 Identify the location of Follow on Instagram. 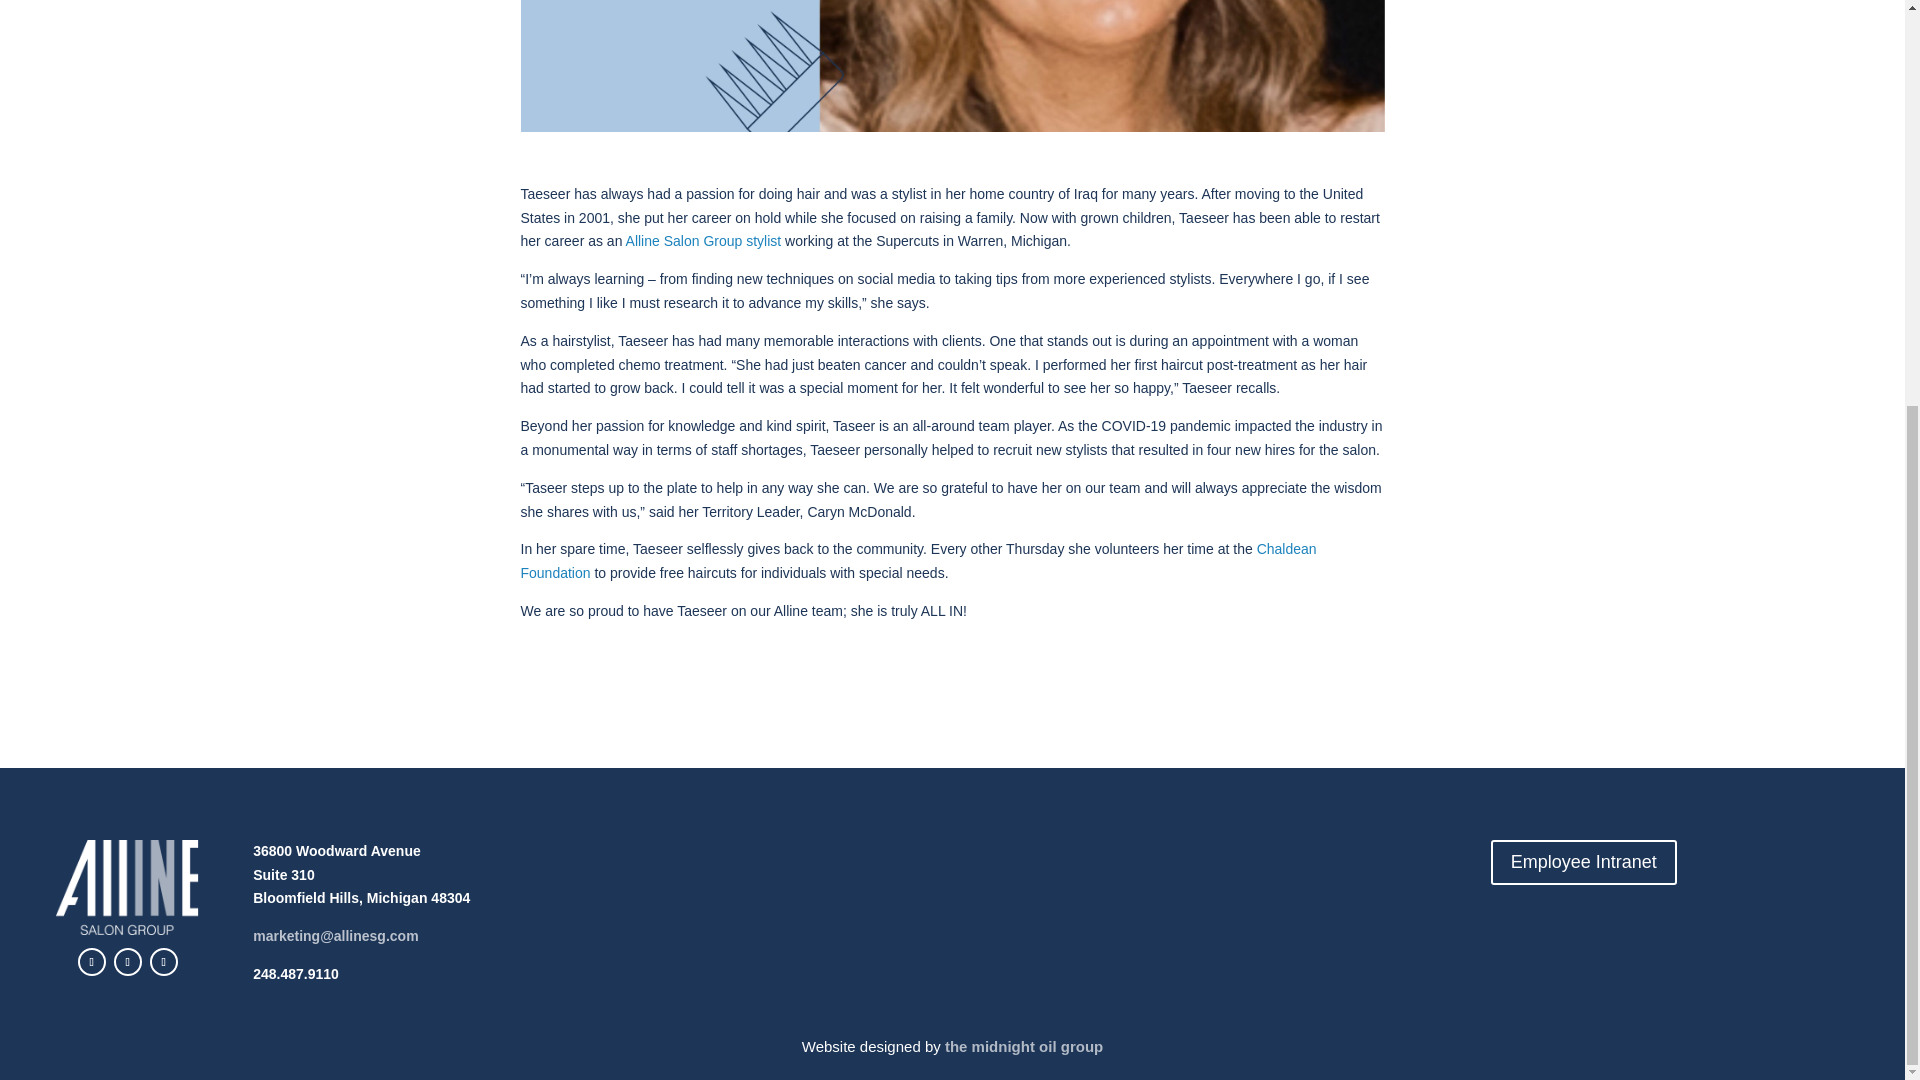
(128, 962).